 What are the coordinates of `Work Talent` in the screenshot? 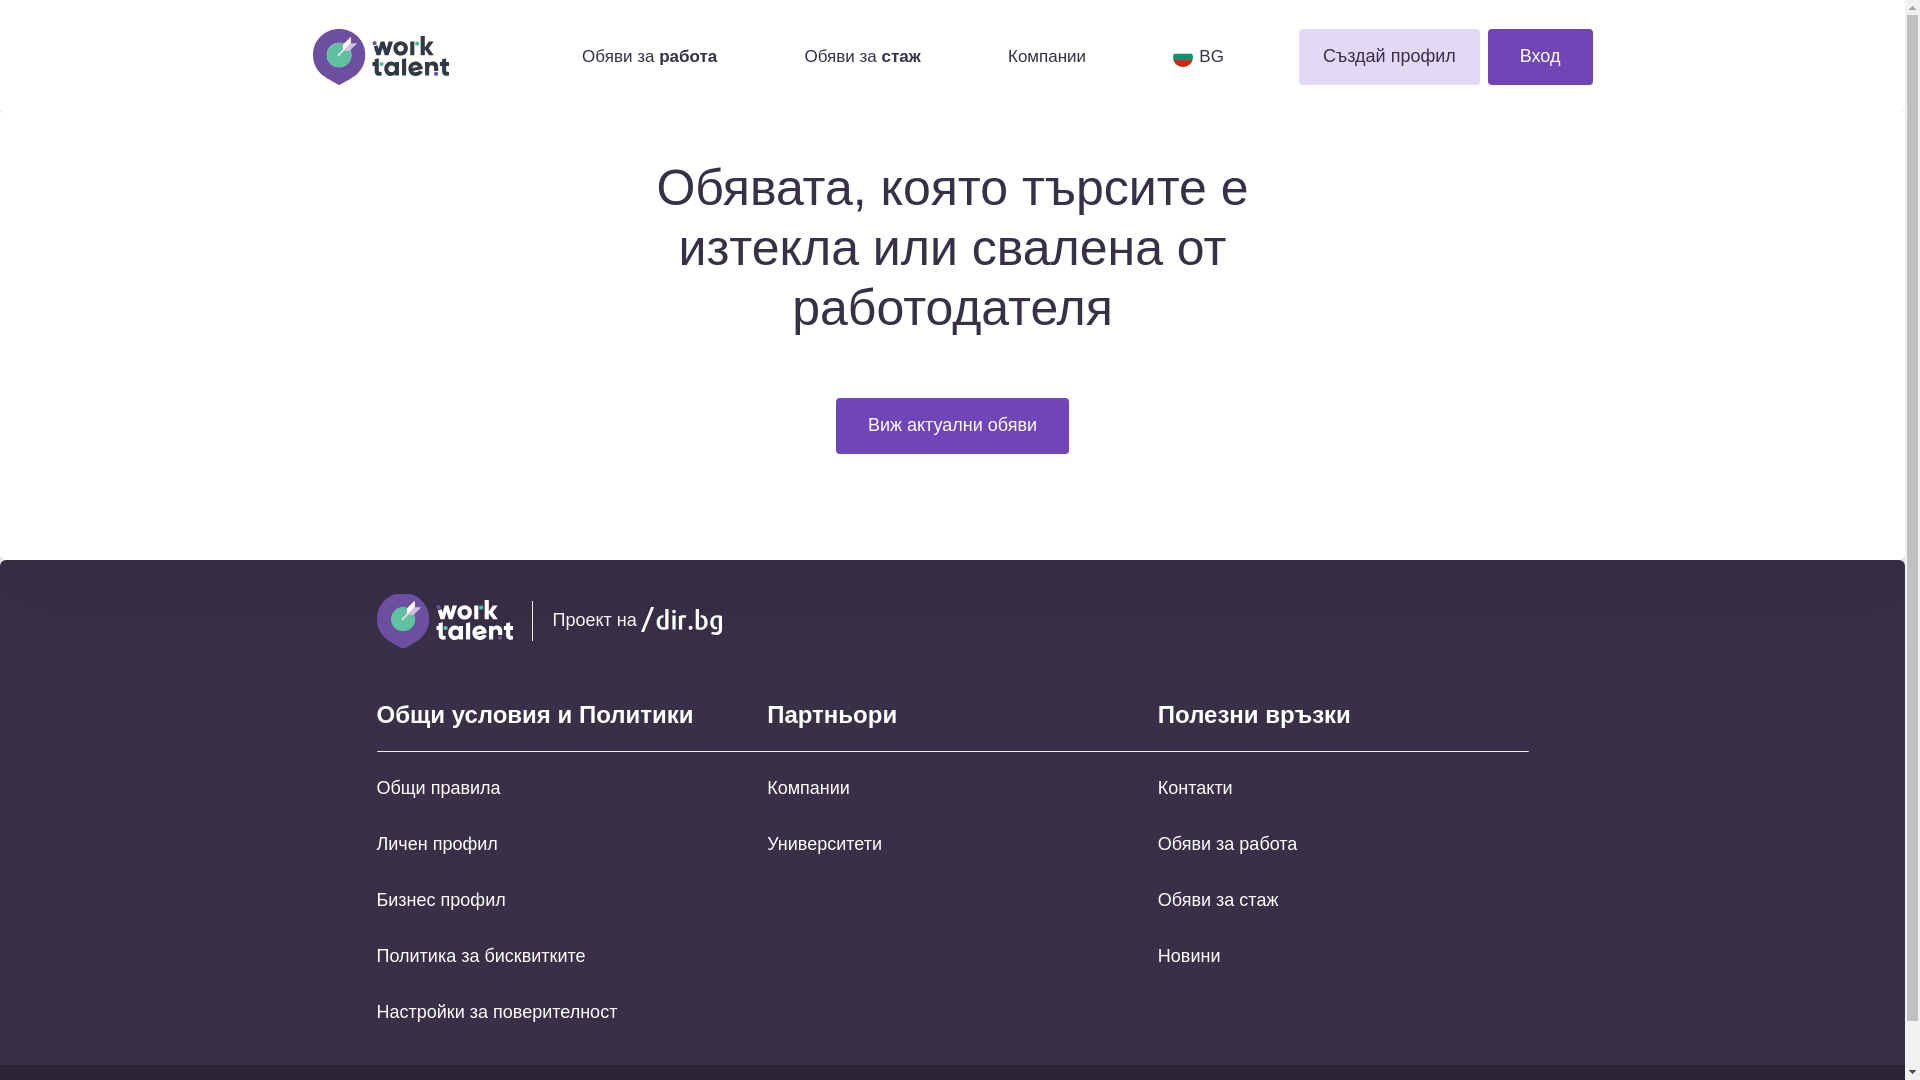 It's located at (444, 621).